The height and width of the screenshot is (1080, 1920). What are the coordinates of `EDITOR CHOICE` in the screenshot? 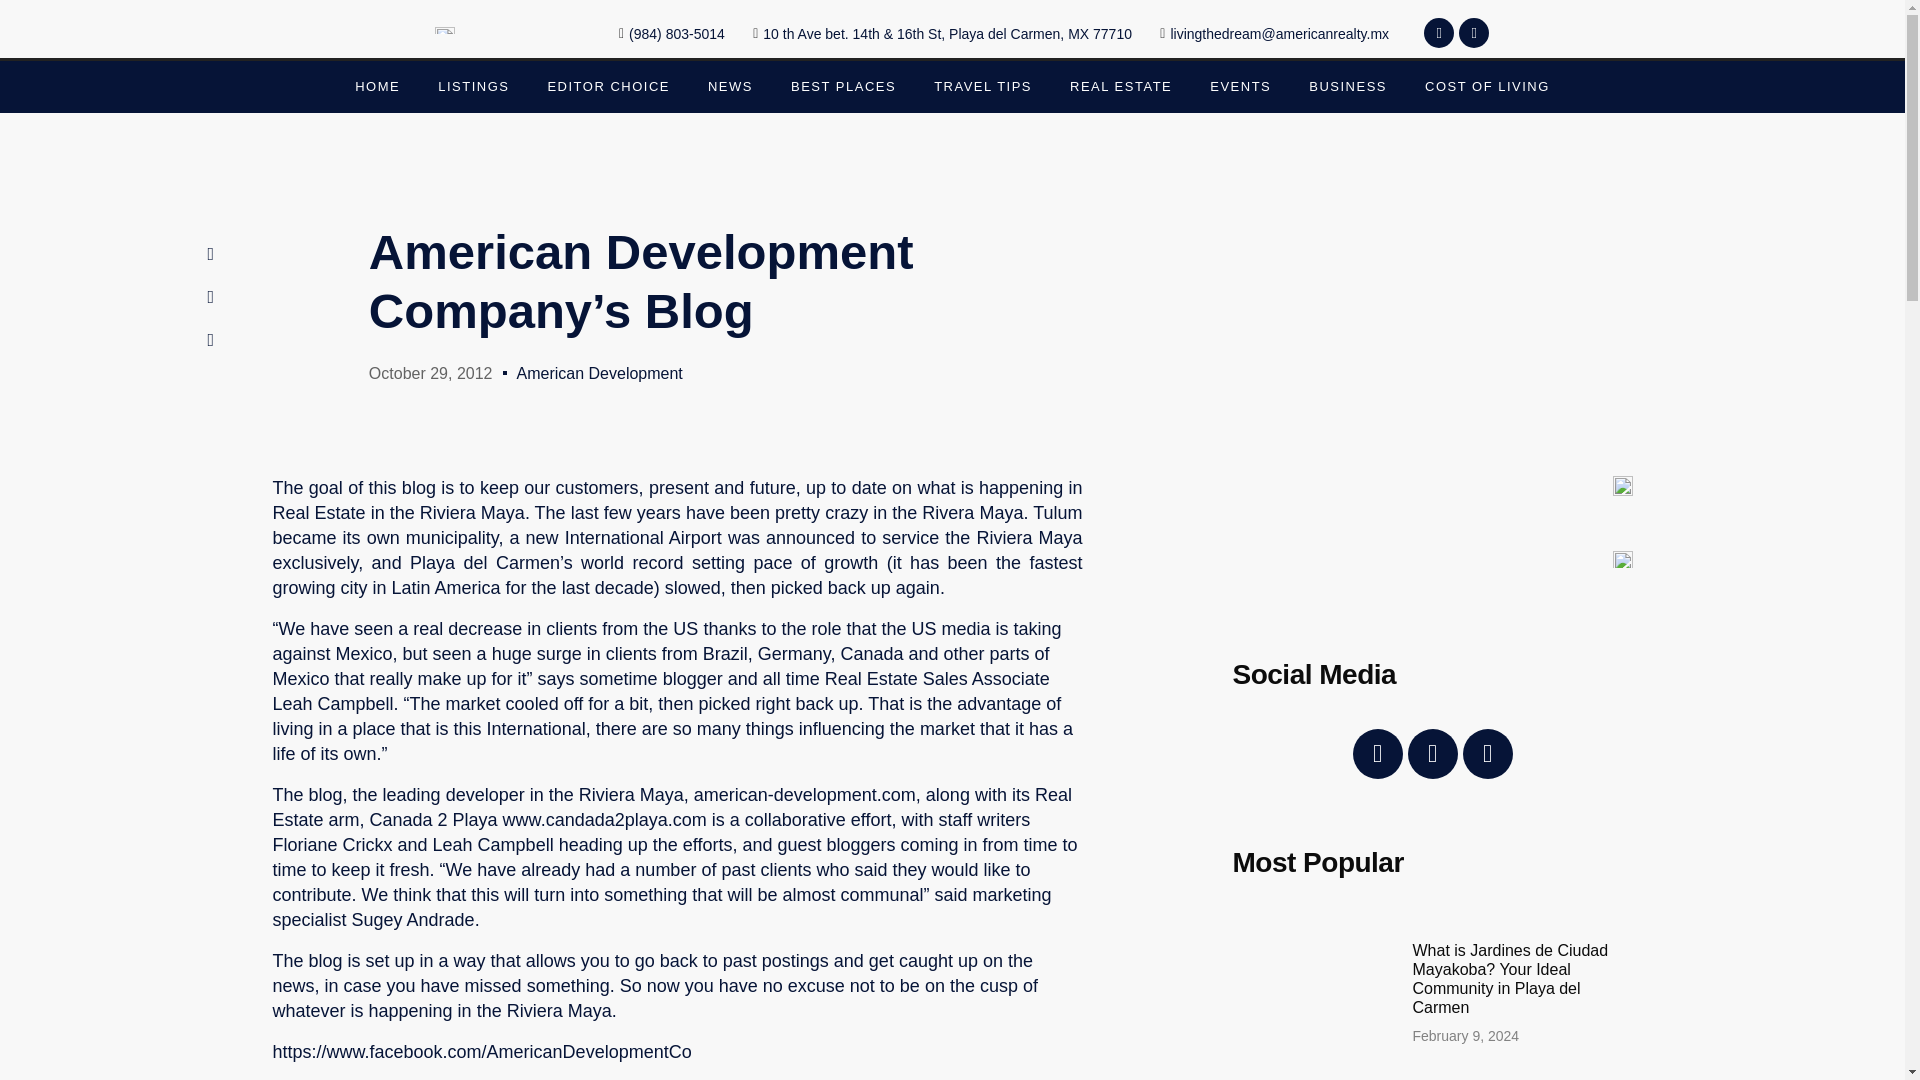 It's located at (608, 86).